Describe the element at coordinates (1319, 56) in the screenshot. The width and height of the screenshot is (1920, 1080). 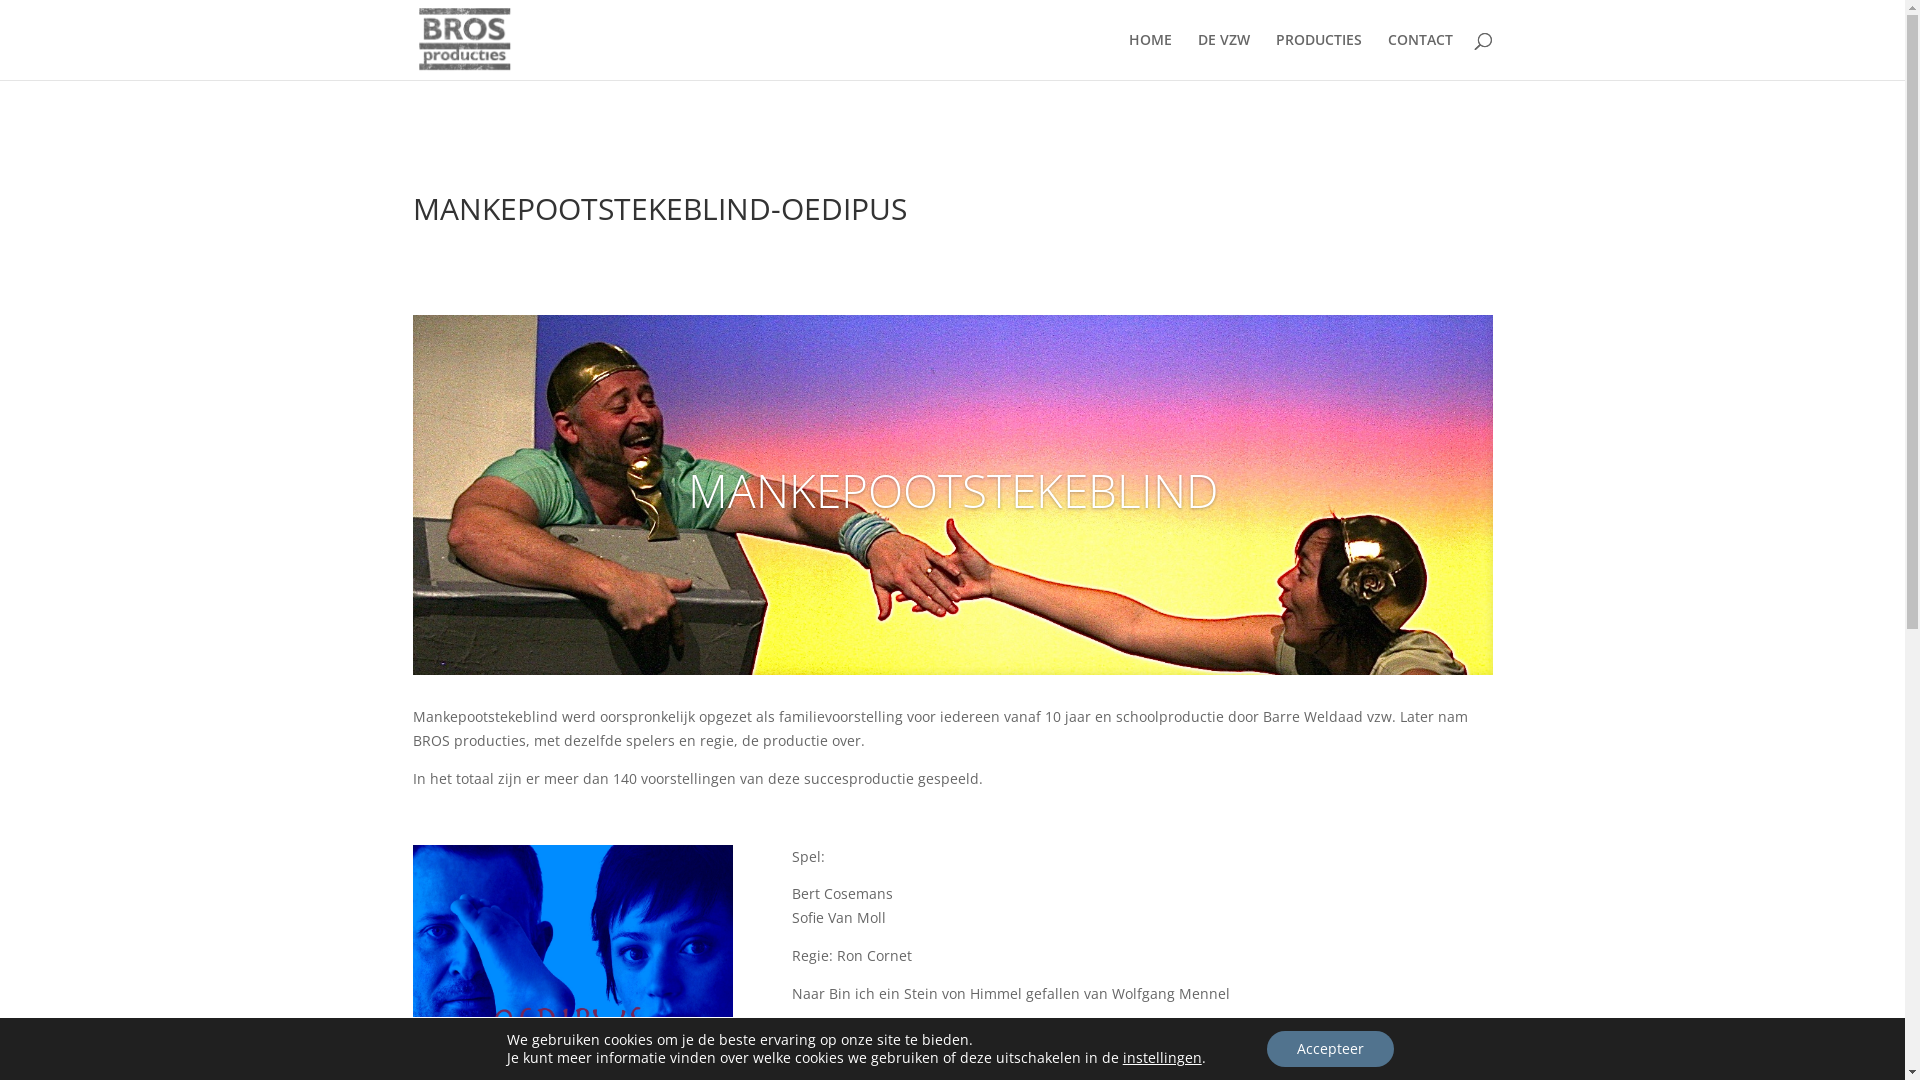
I see `PRODUCTIES` at that location.